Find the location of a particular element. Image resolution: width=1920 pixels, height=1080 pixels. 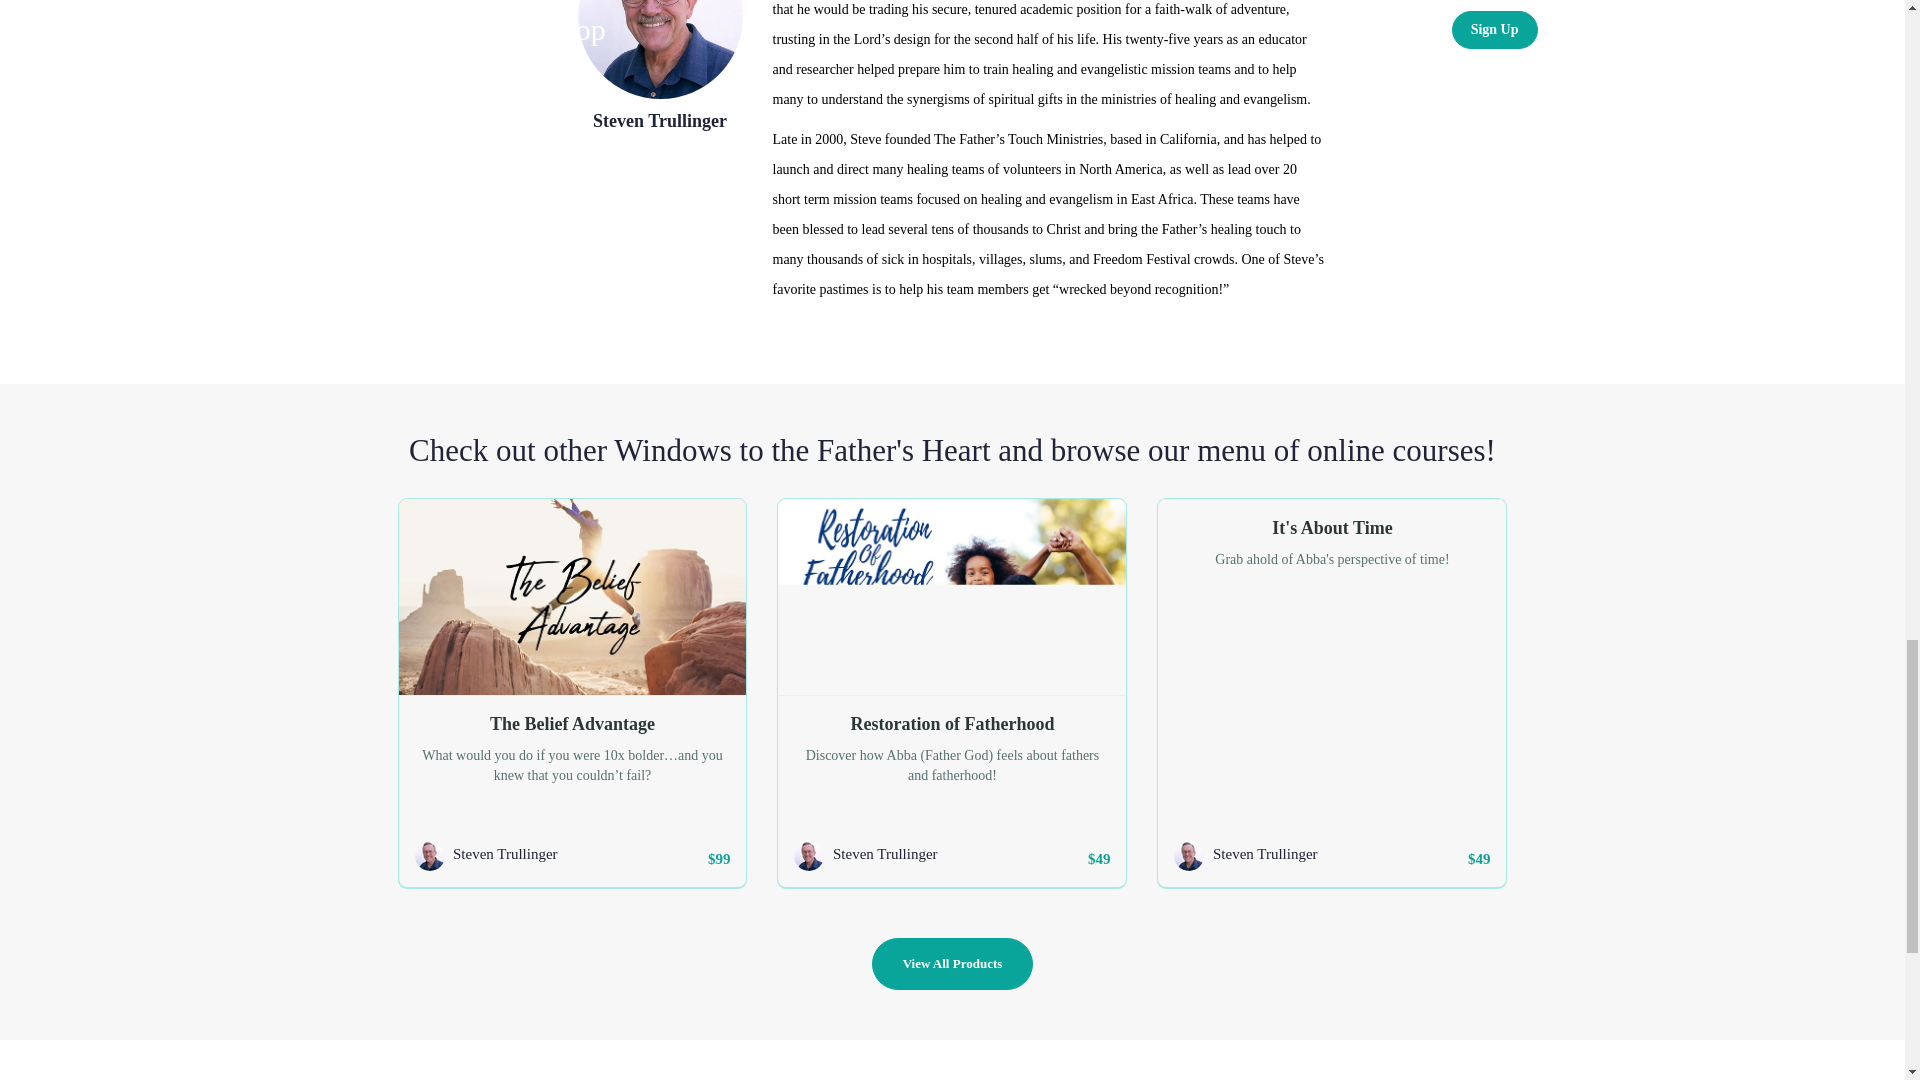

Restoration of Fatherhood is located at coordinates (951, 718).